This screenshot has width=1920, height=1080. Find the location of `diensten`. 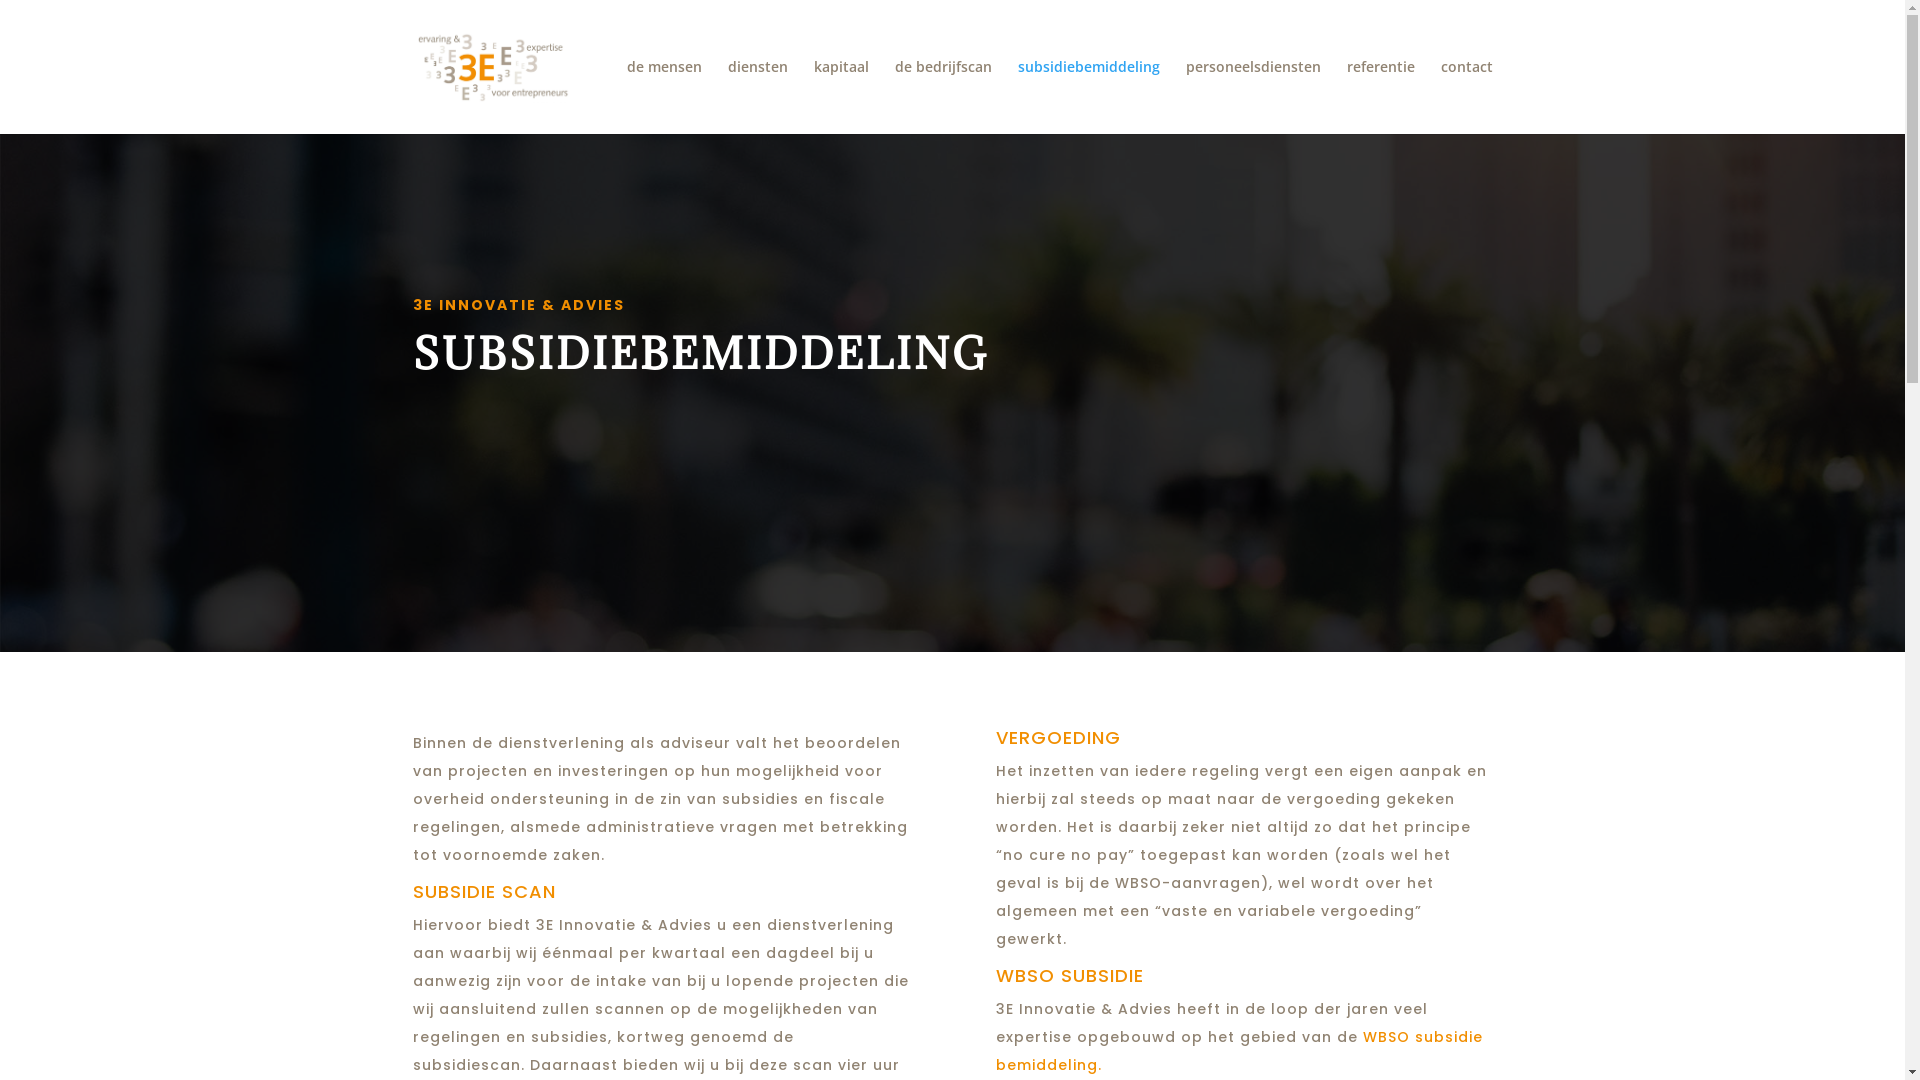

diensten is located at coordinates (758, 97).